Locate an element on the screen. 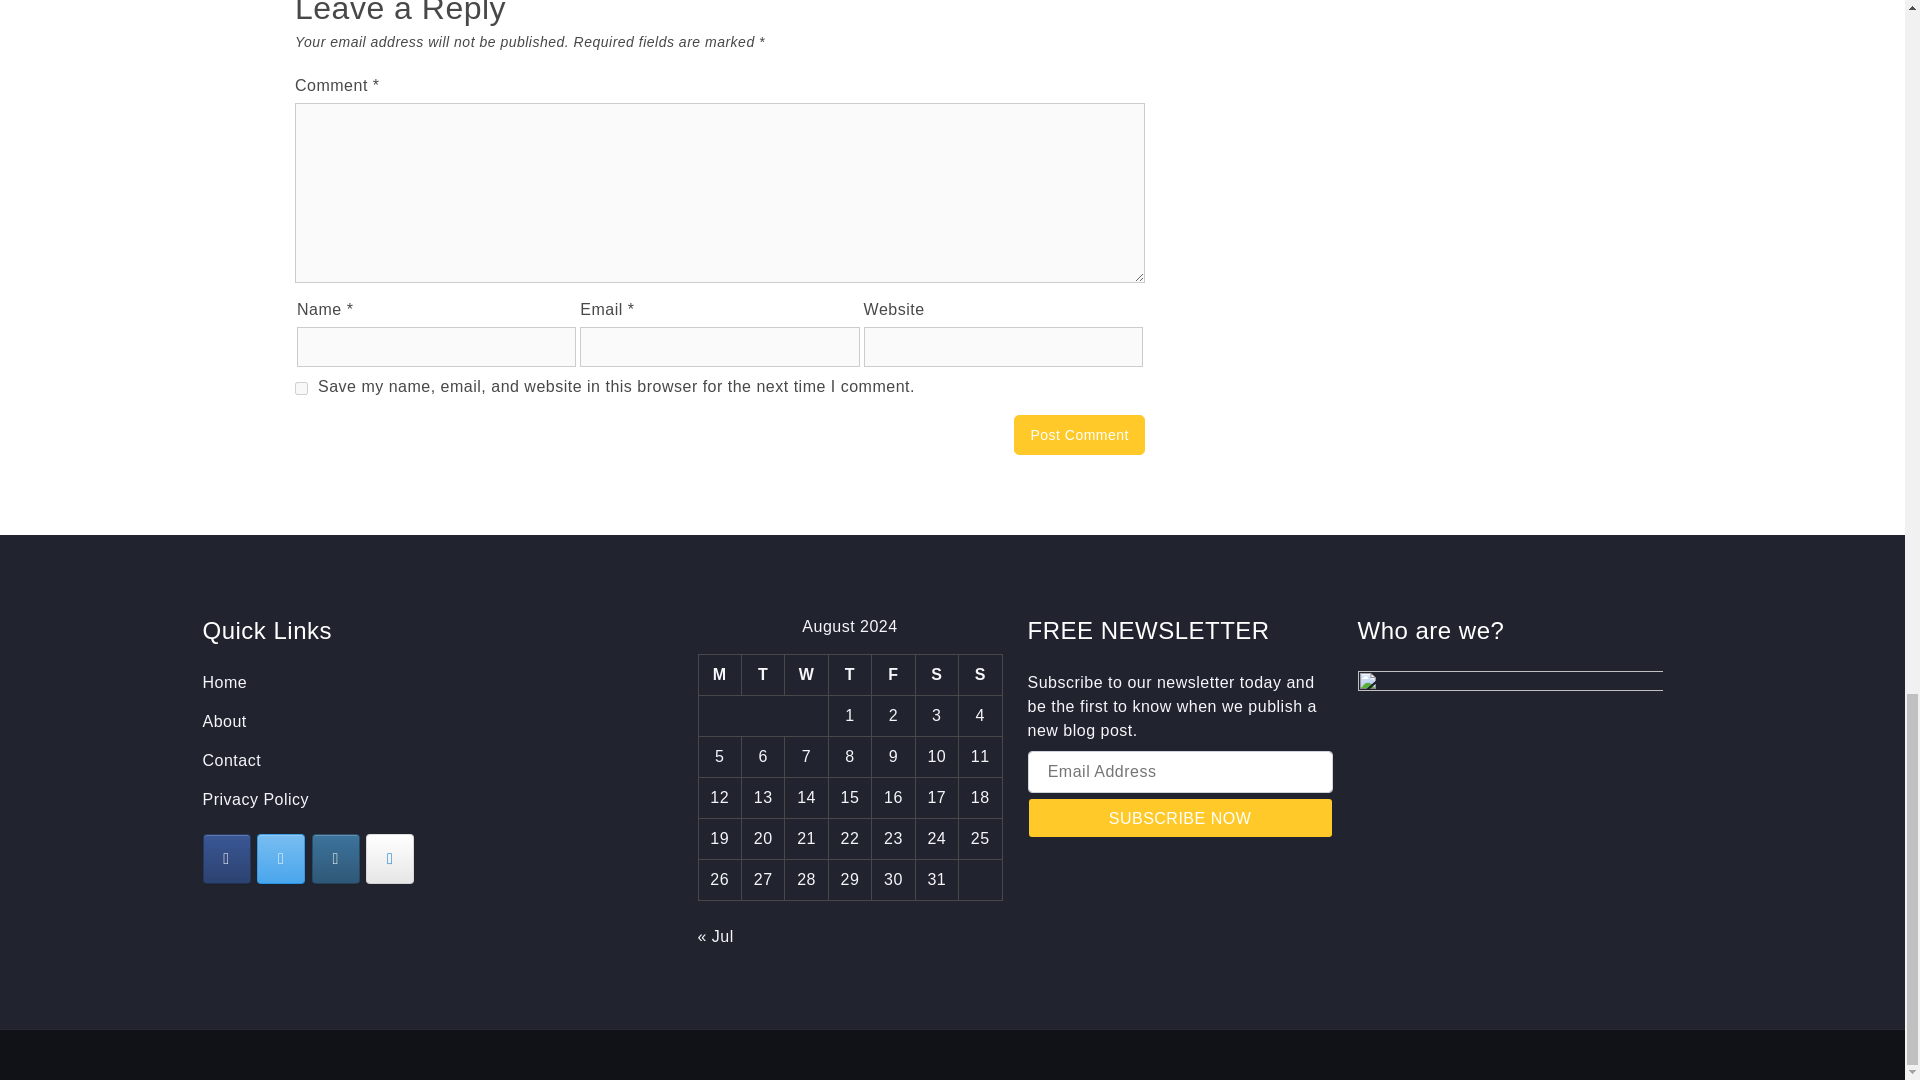 Image resolution: width=1920 pixels, height=1080 pixels. Wednesday is located at coordinates (806, 674).